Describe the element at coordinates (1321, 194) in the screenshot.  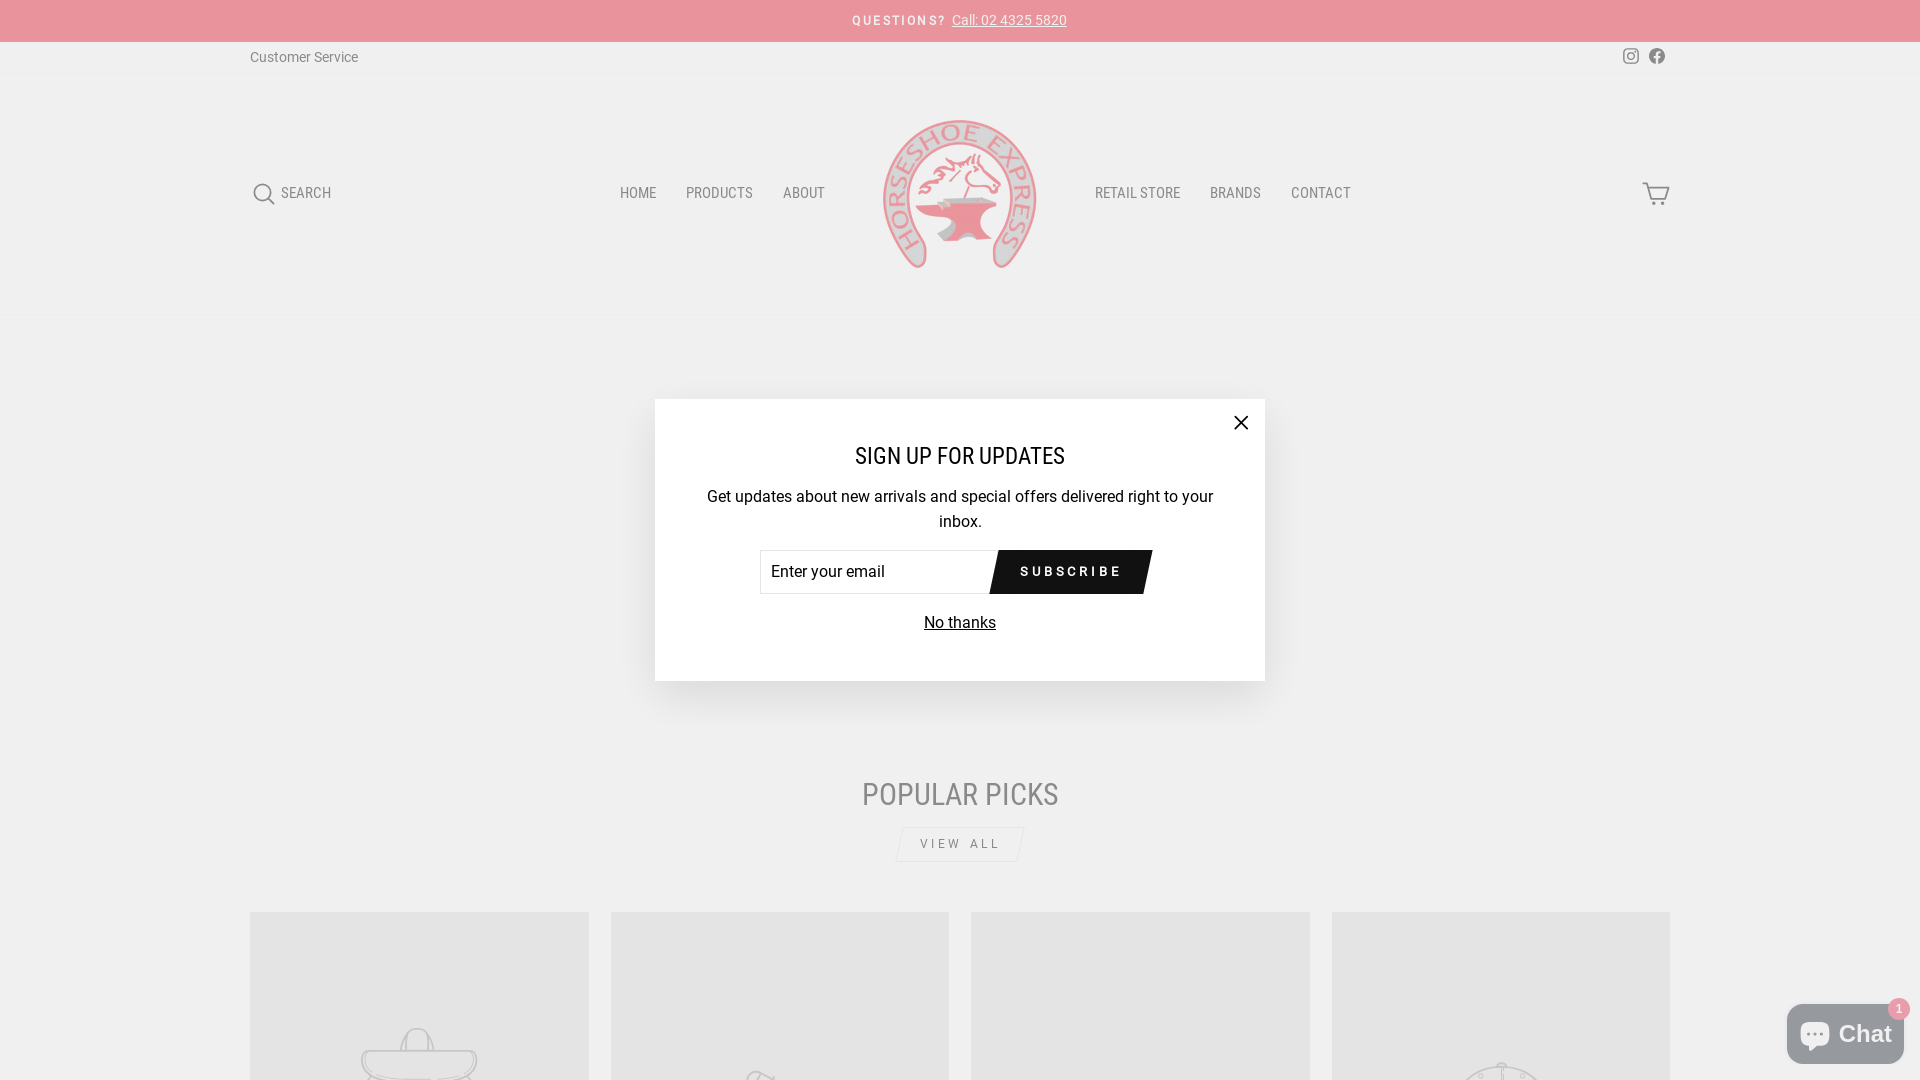
I see `CONTACT` at that location.